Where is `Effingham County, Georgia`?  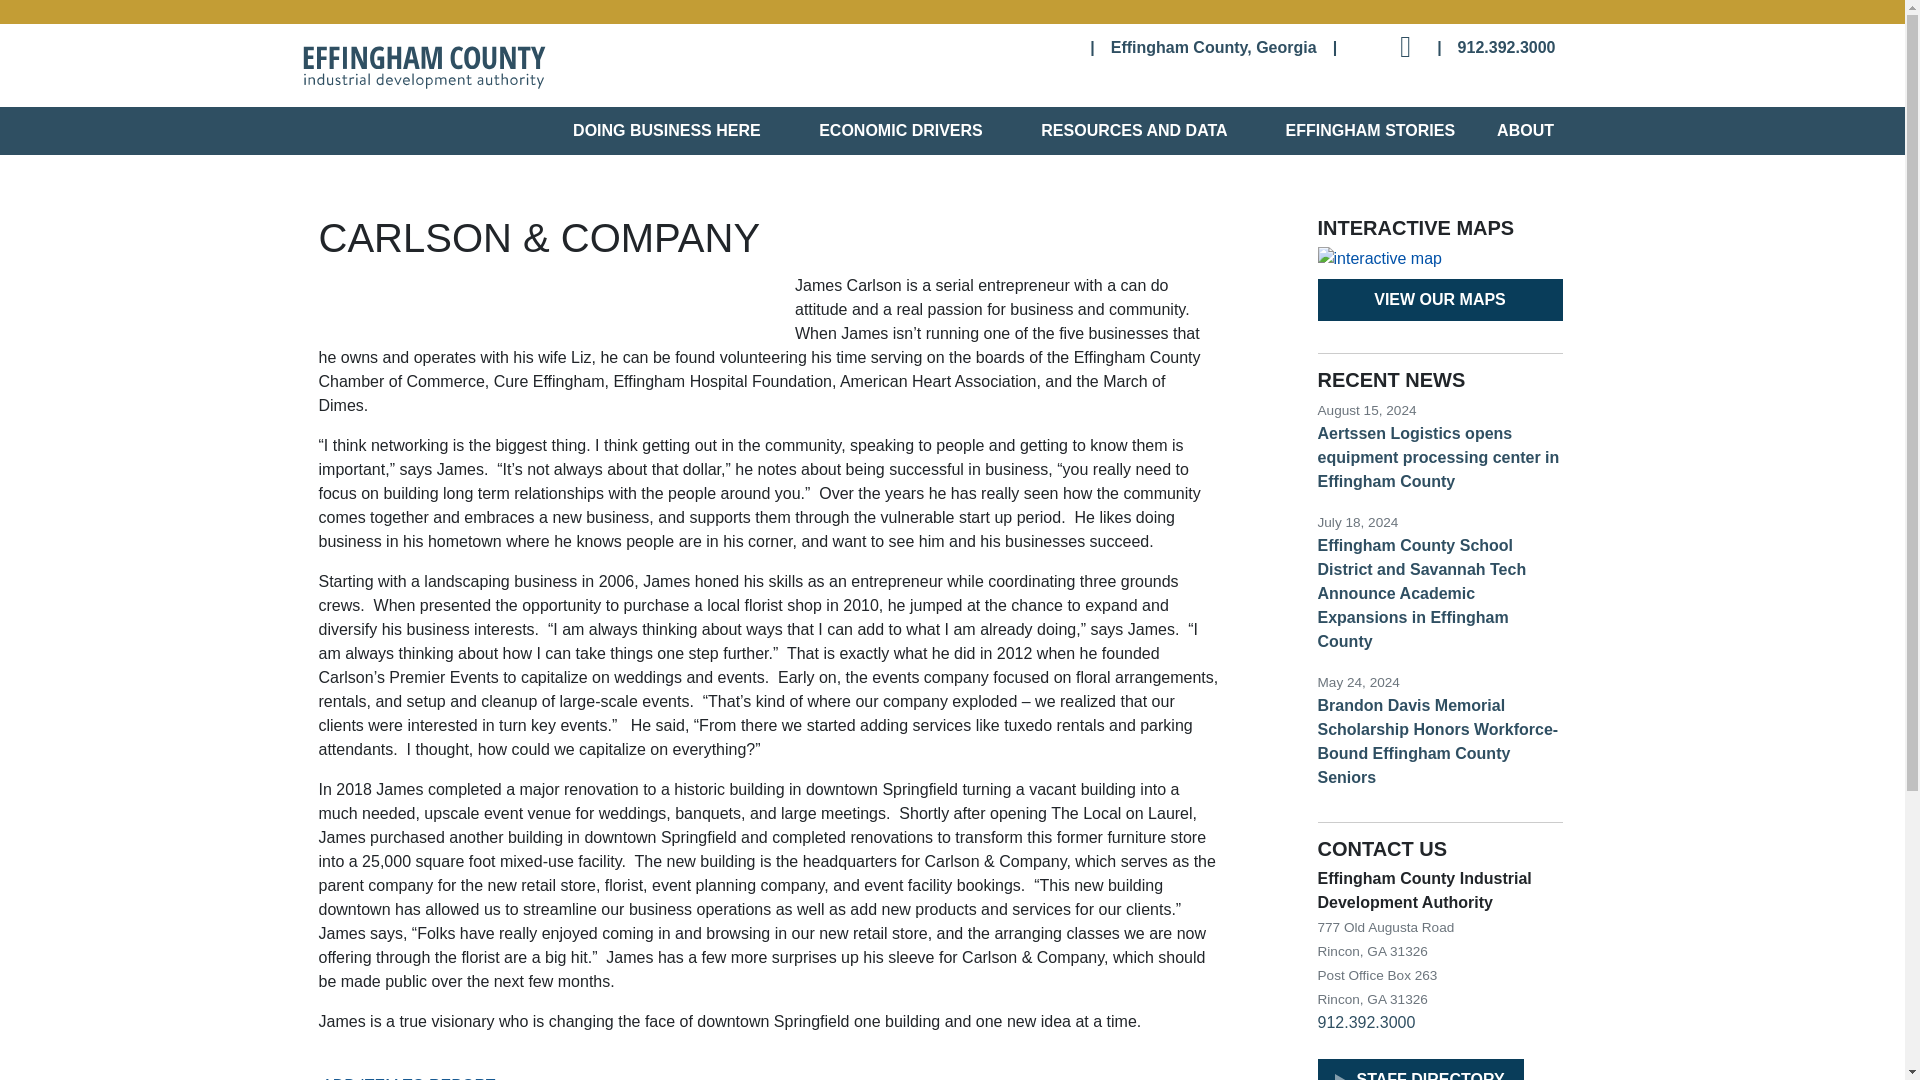
Effingham County, Georgia is located at coordinates (1214, 48).